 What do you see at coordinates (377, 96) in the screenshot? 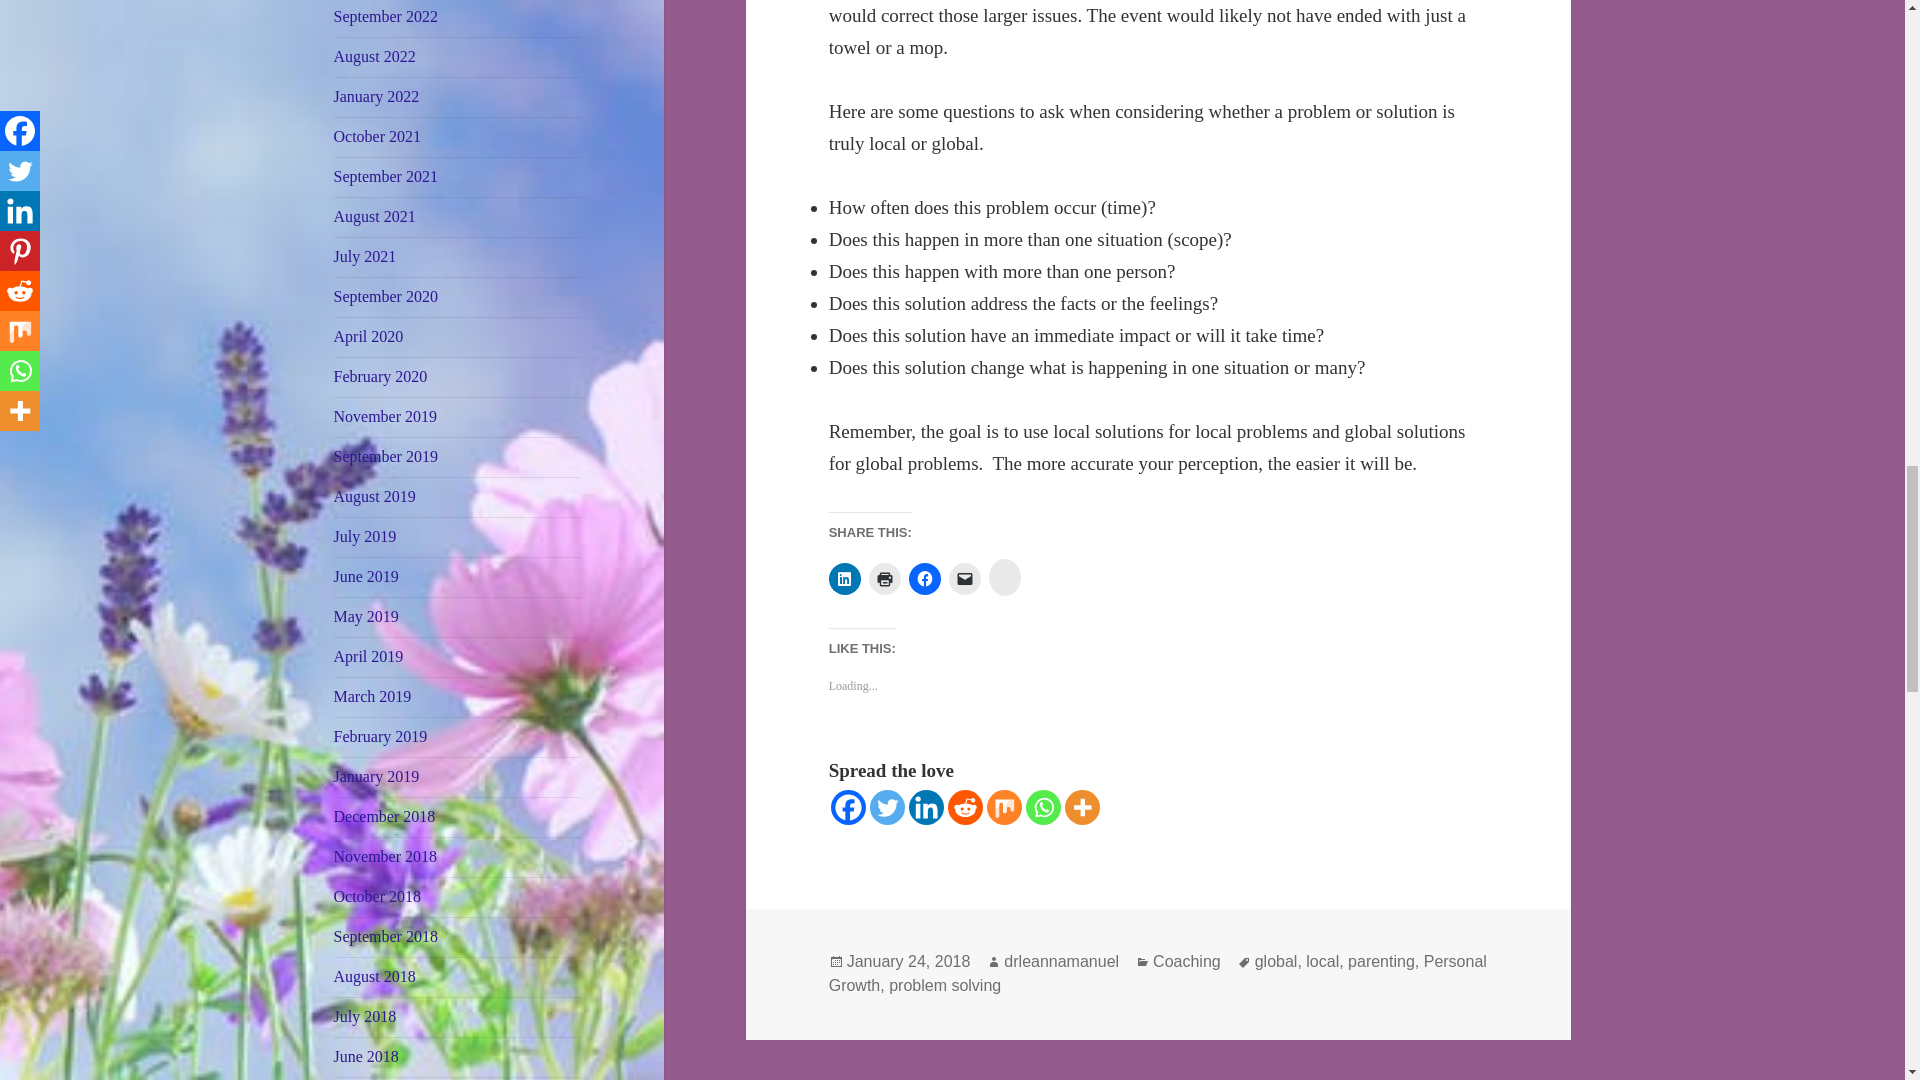
I see `January 2022` at bounding box center [377, 96].